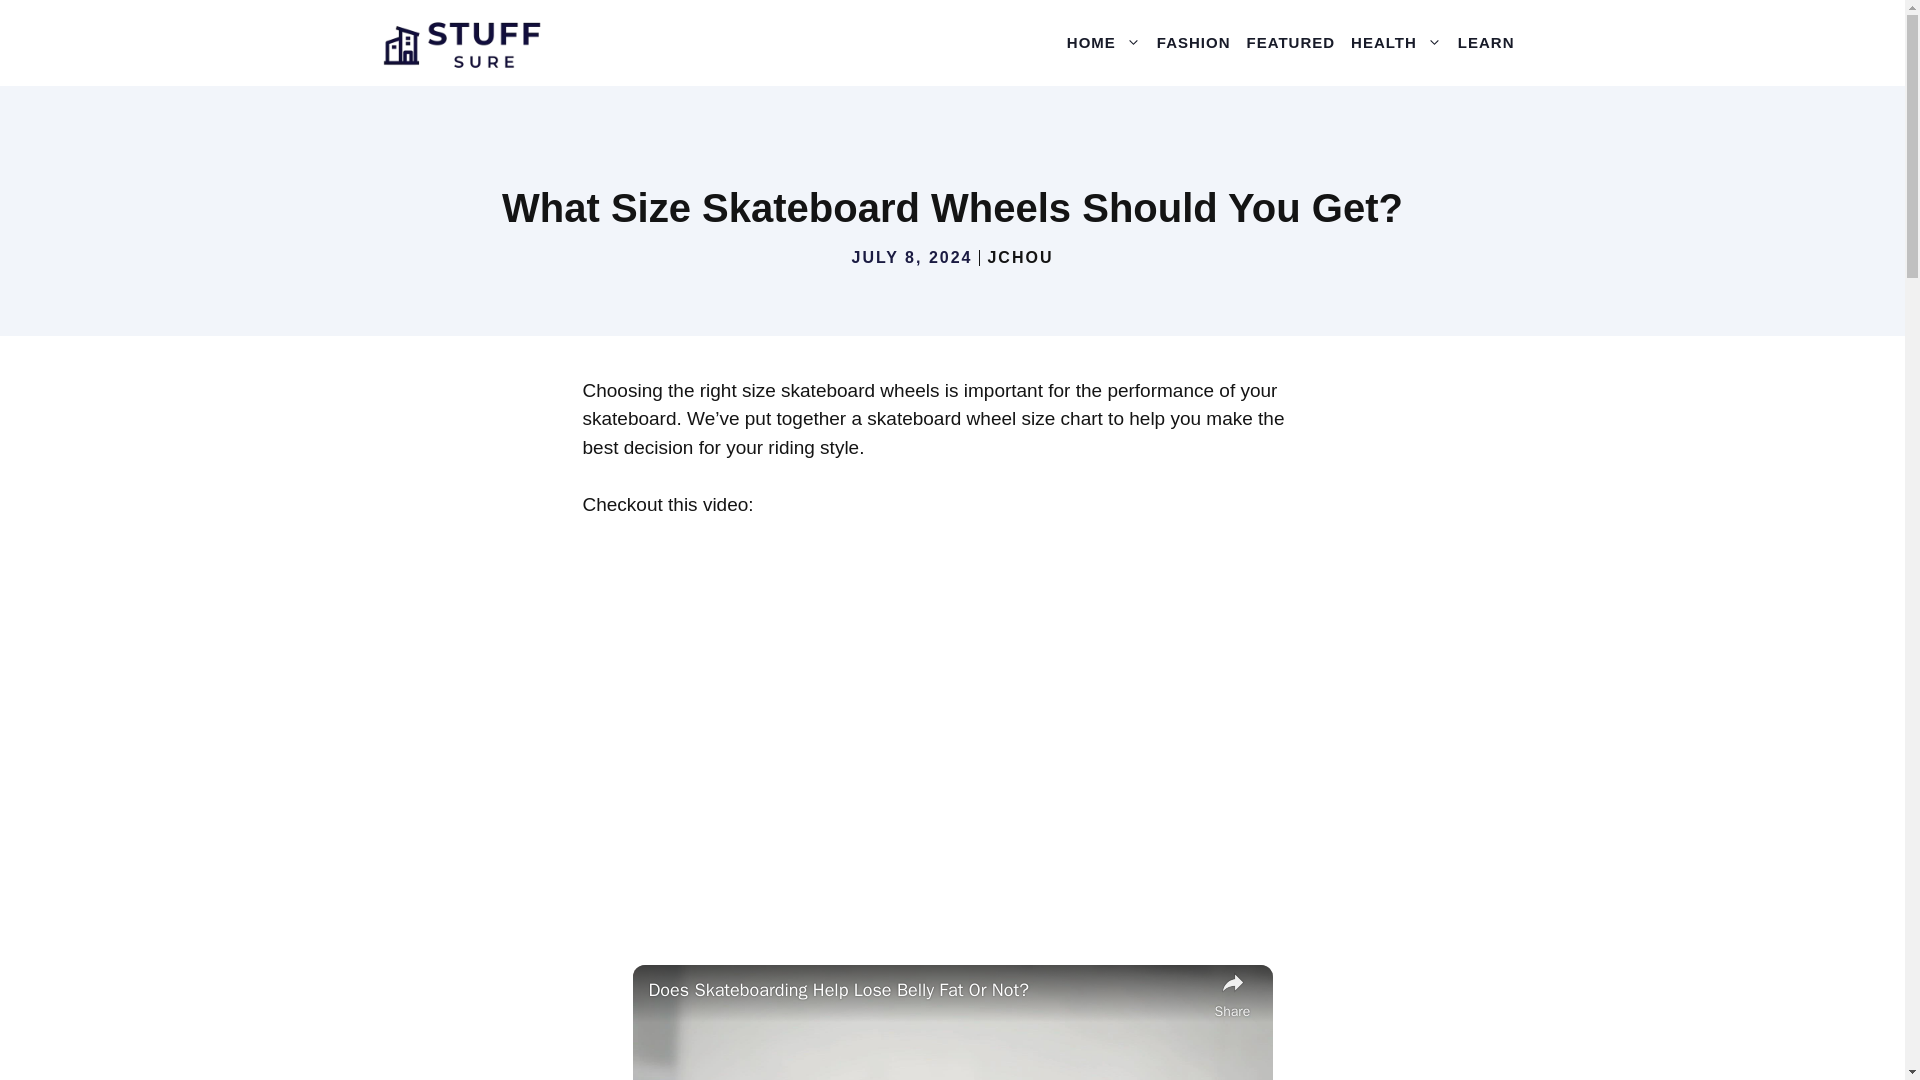  I want to click on LEARN, so click(1486, 42).